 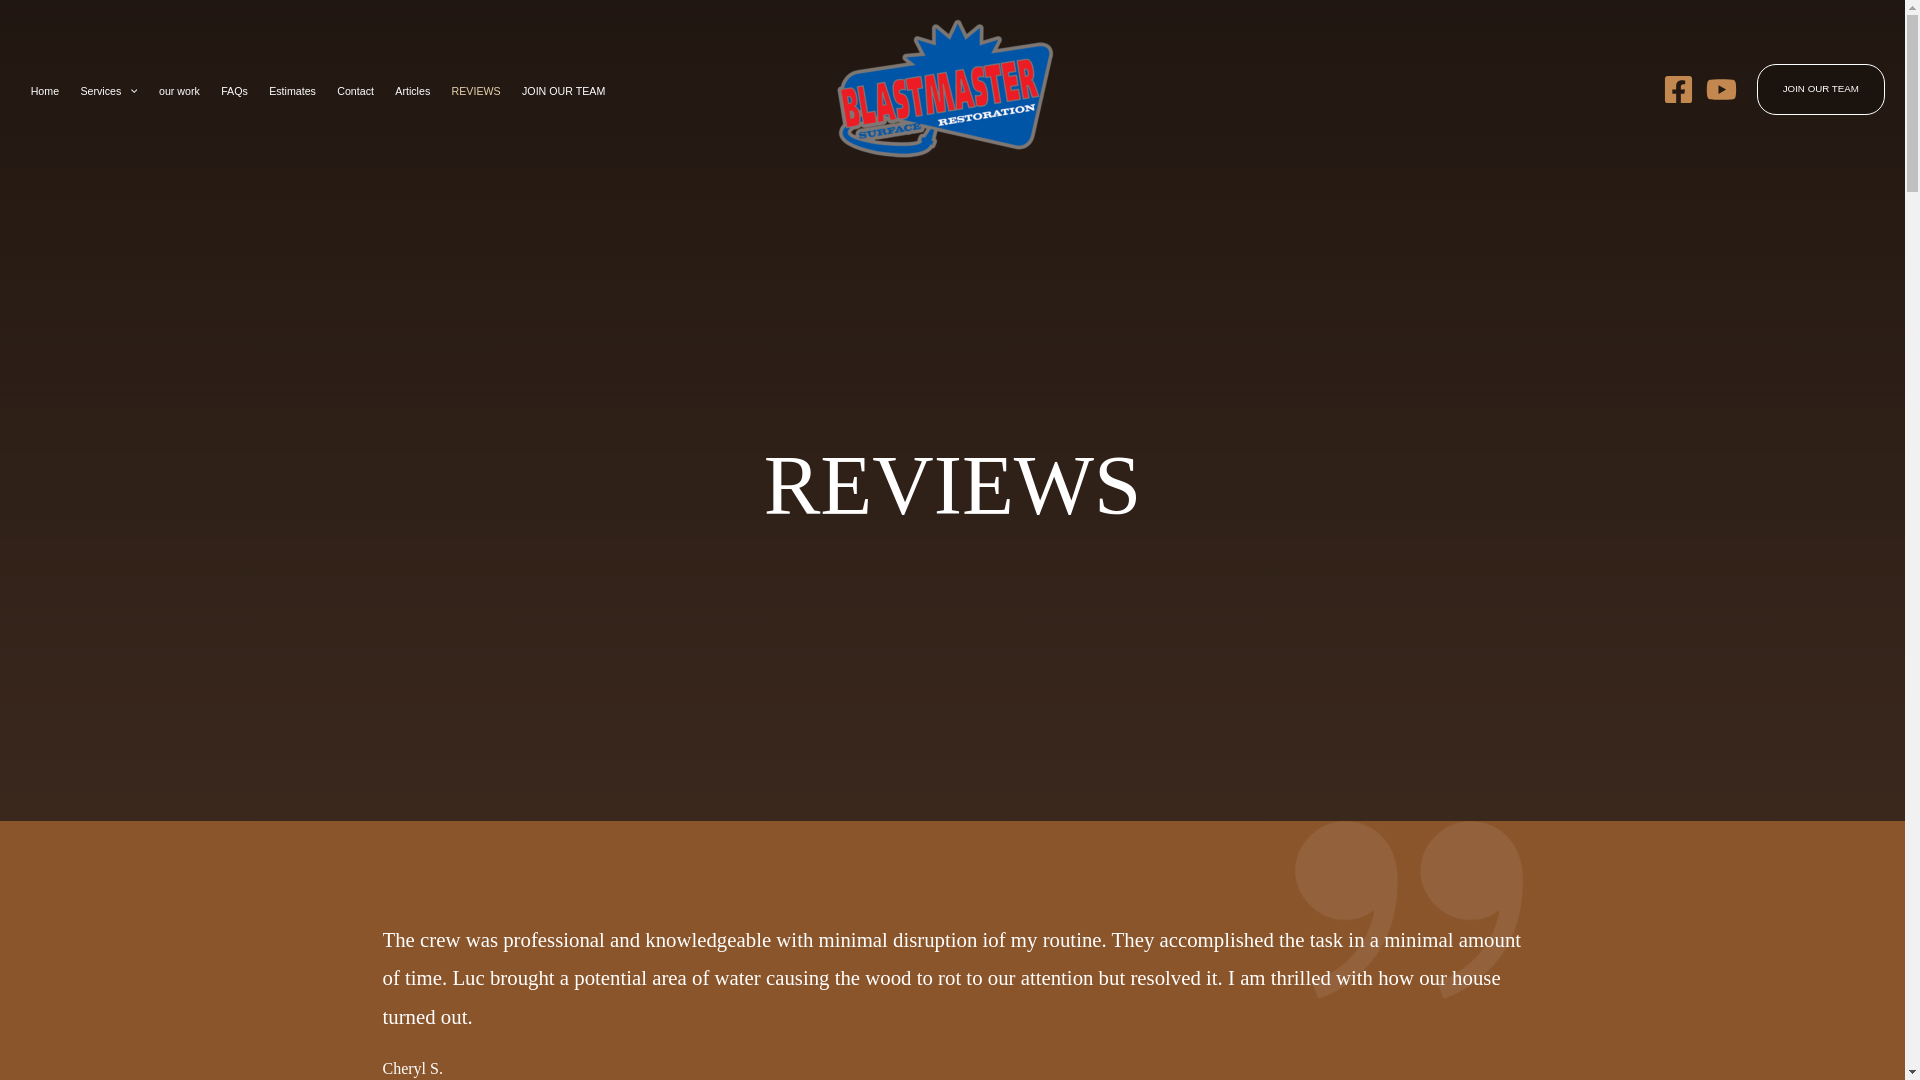 I want to click on FAQs, so click(x=235, y=92).